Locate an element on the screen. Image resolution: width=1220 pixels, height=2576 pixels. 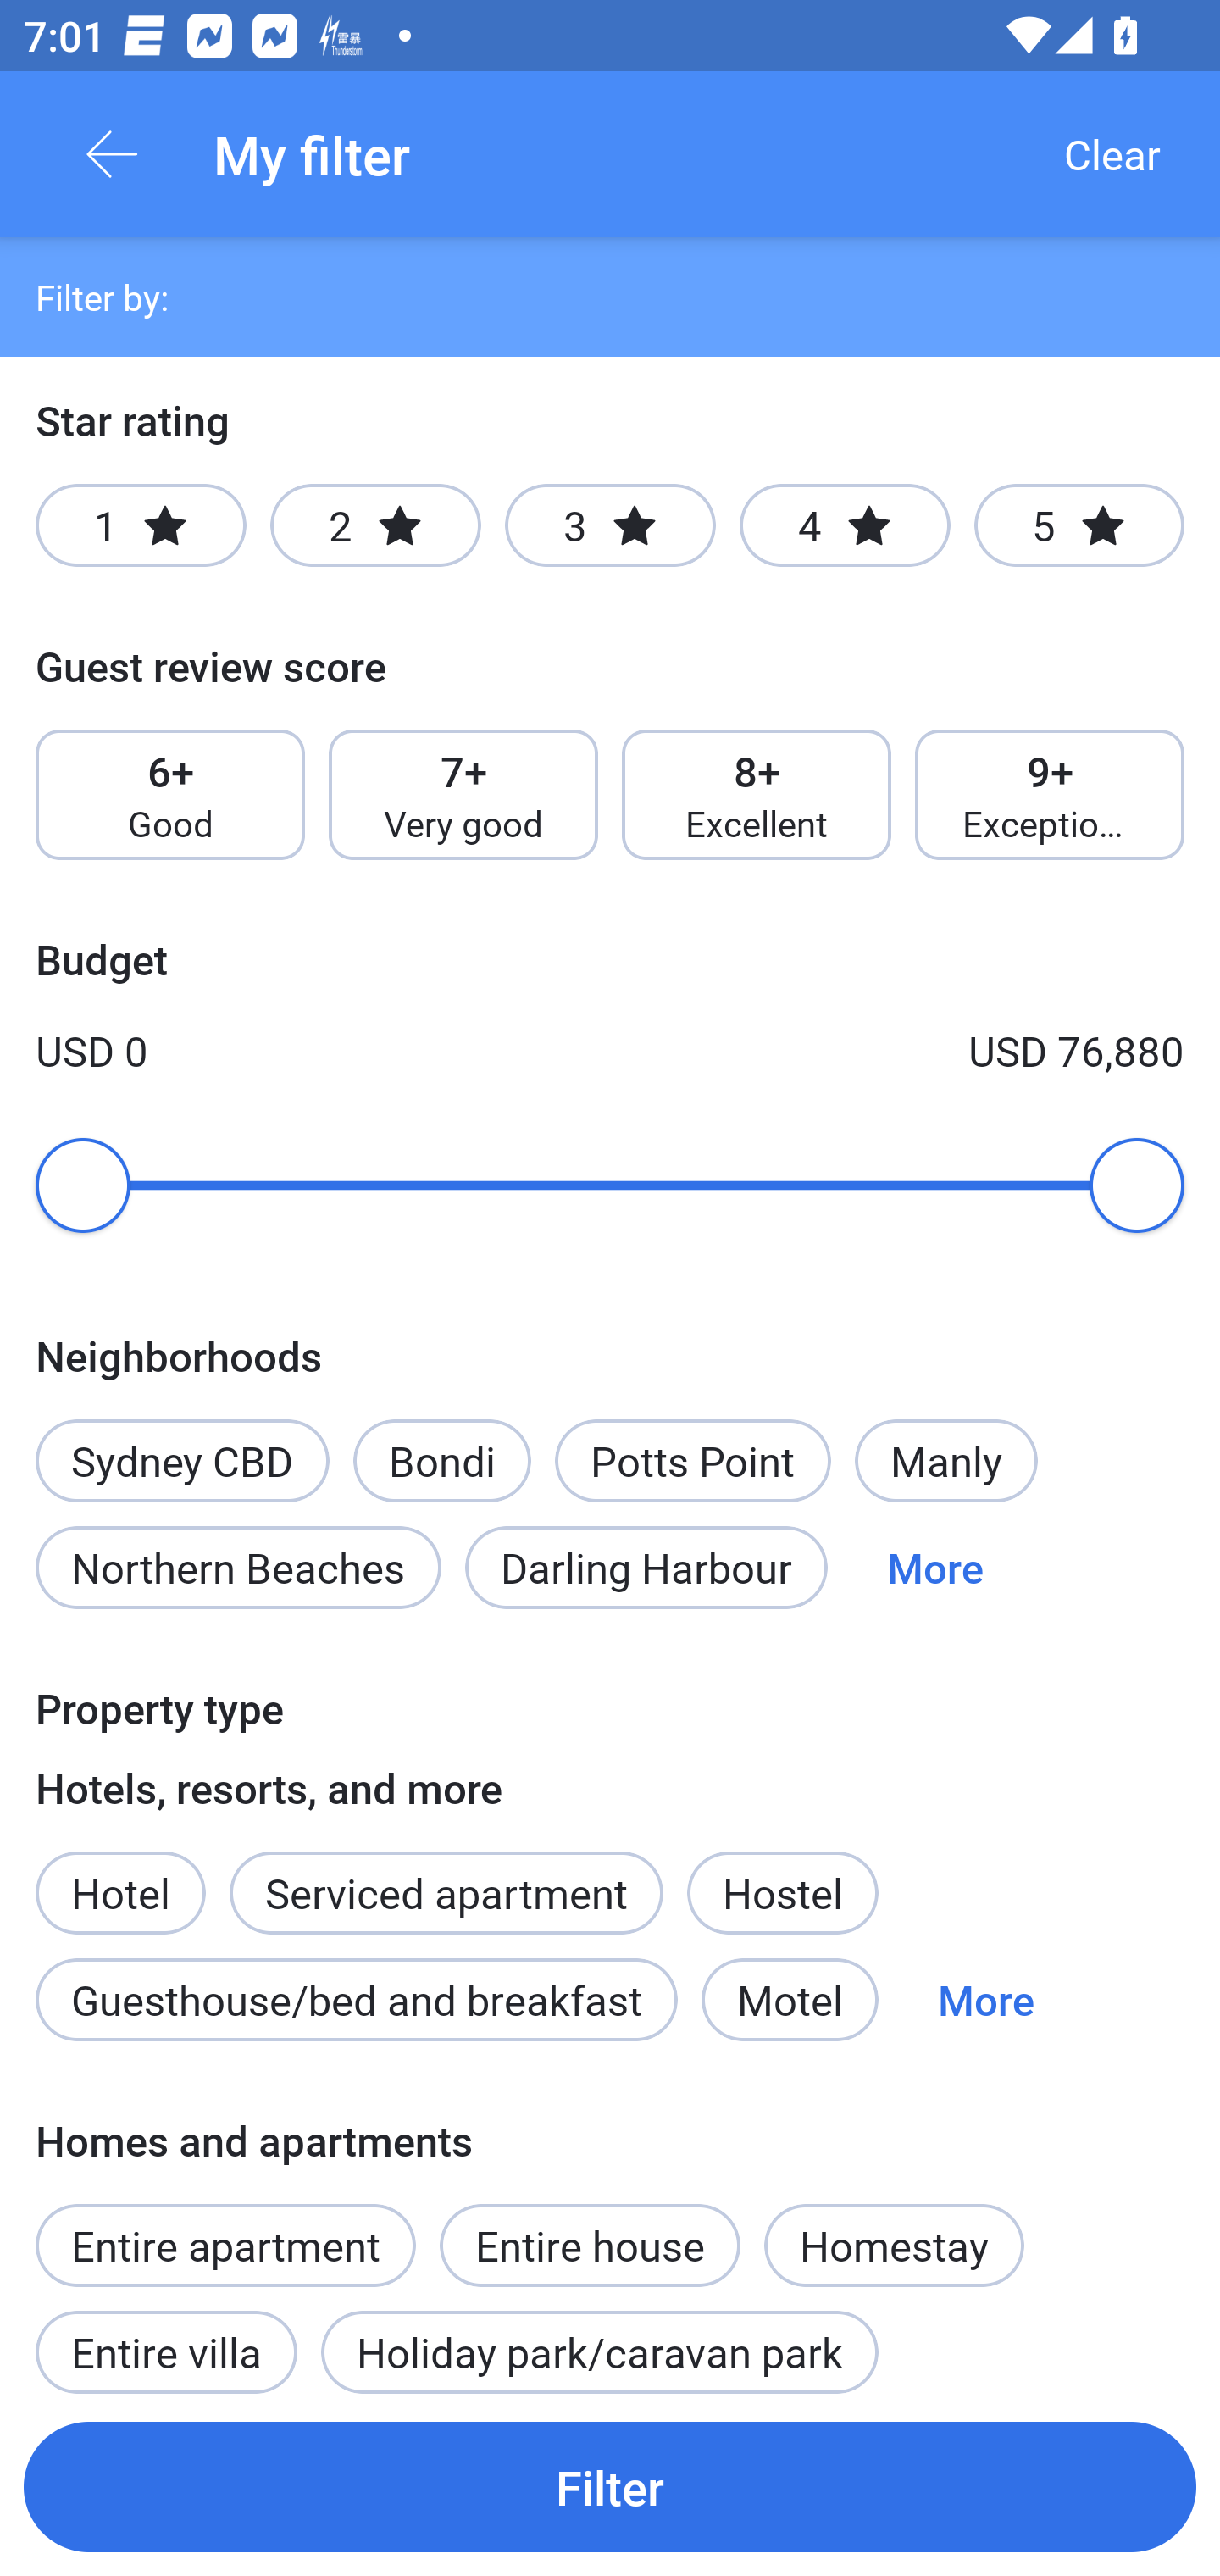
8+ Excellent is located at coordinates (757, 795).